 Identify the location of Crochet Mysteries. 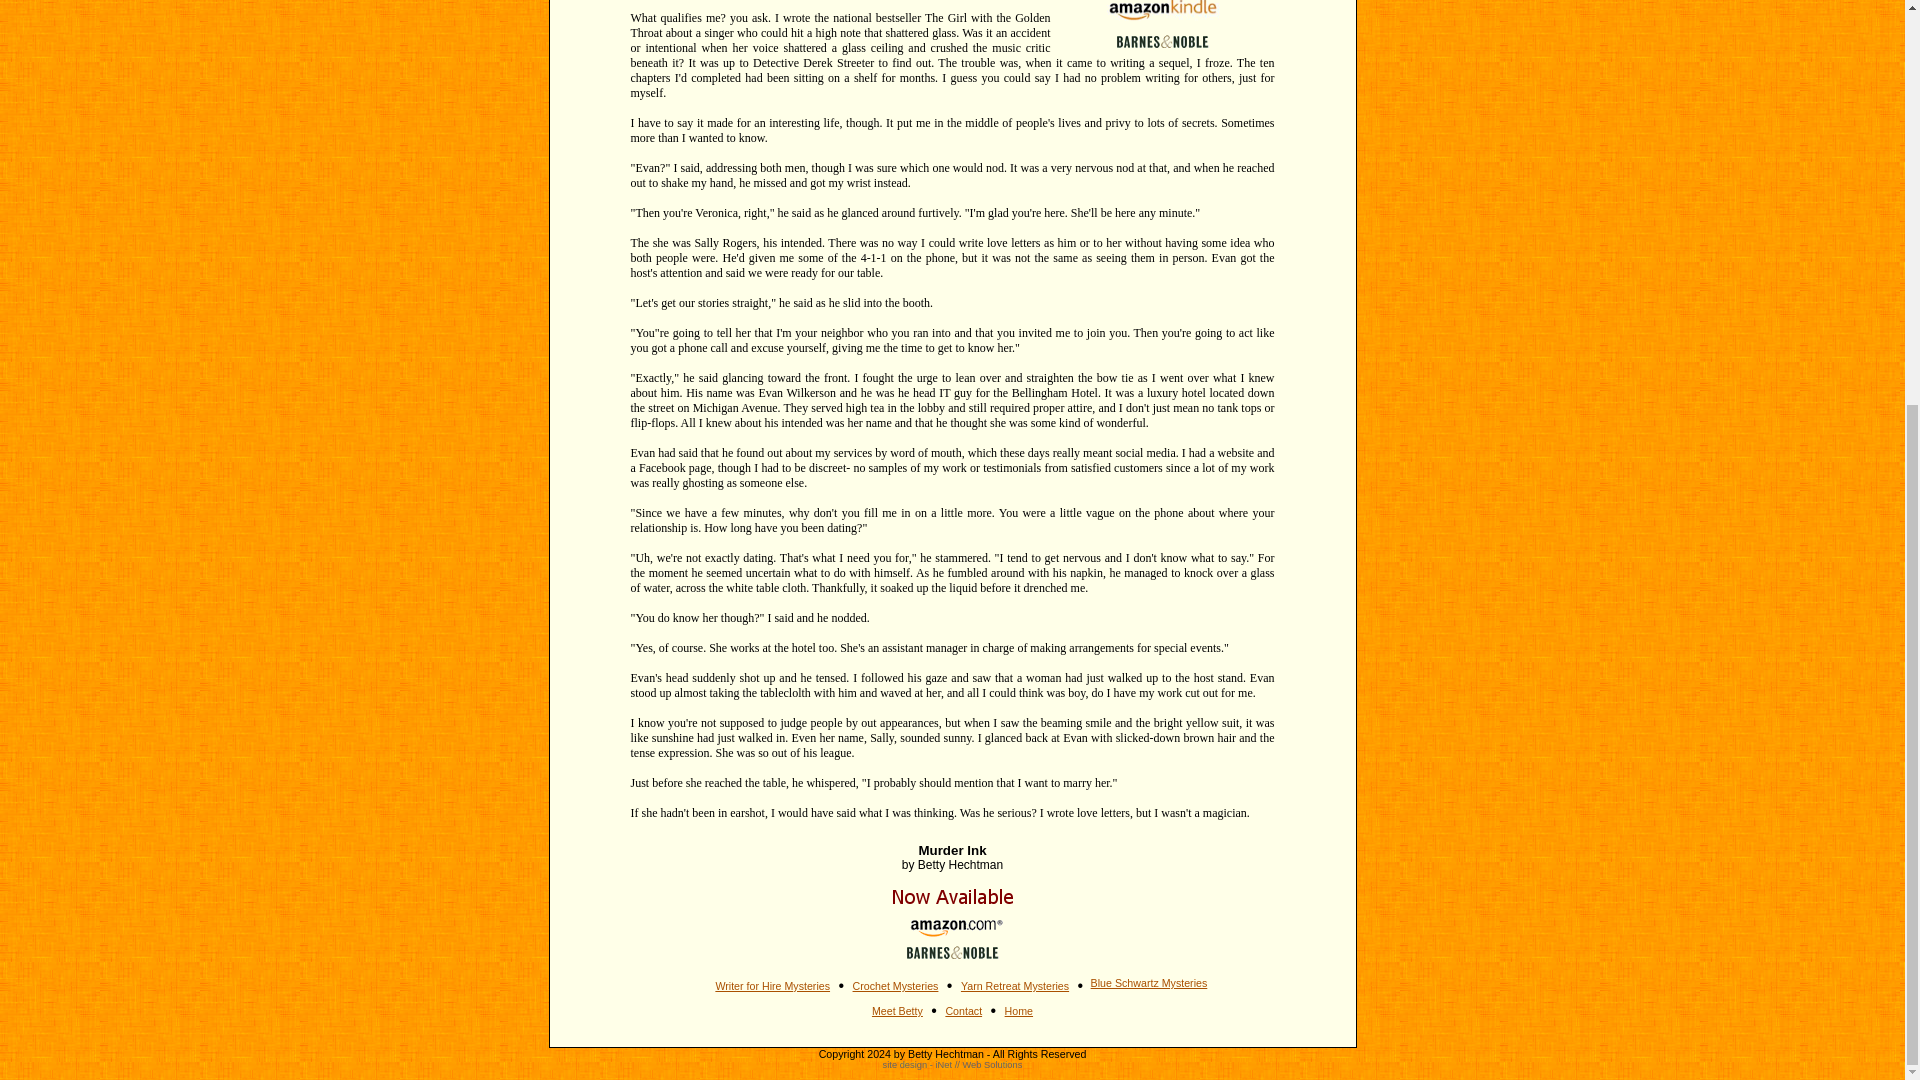
(895, 986).